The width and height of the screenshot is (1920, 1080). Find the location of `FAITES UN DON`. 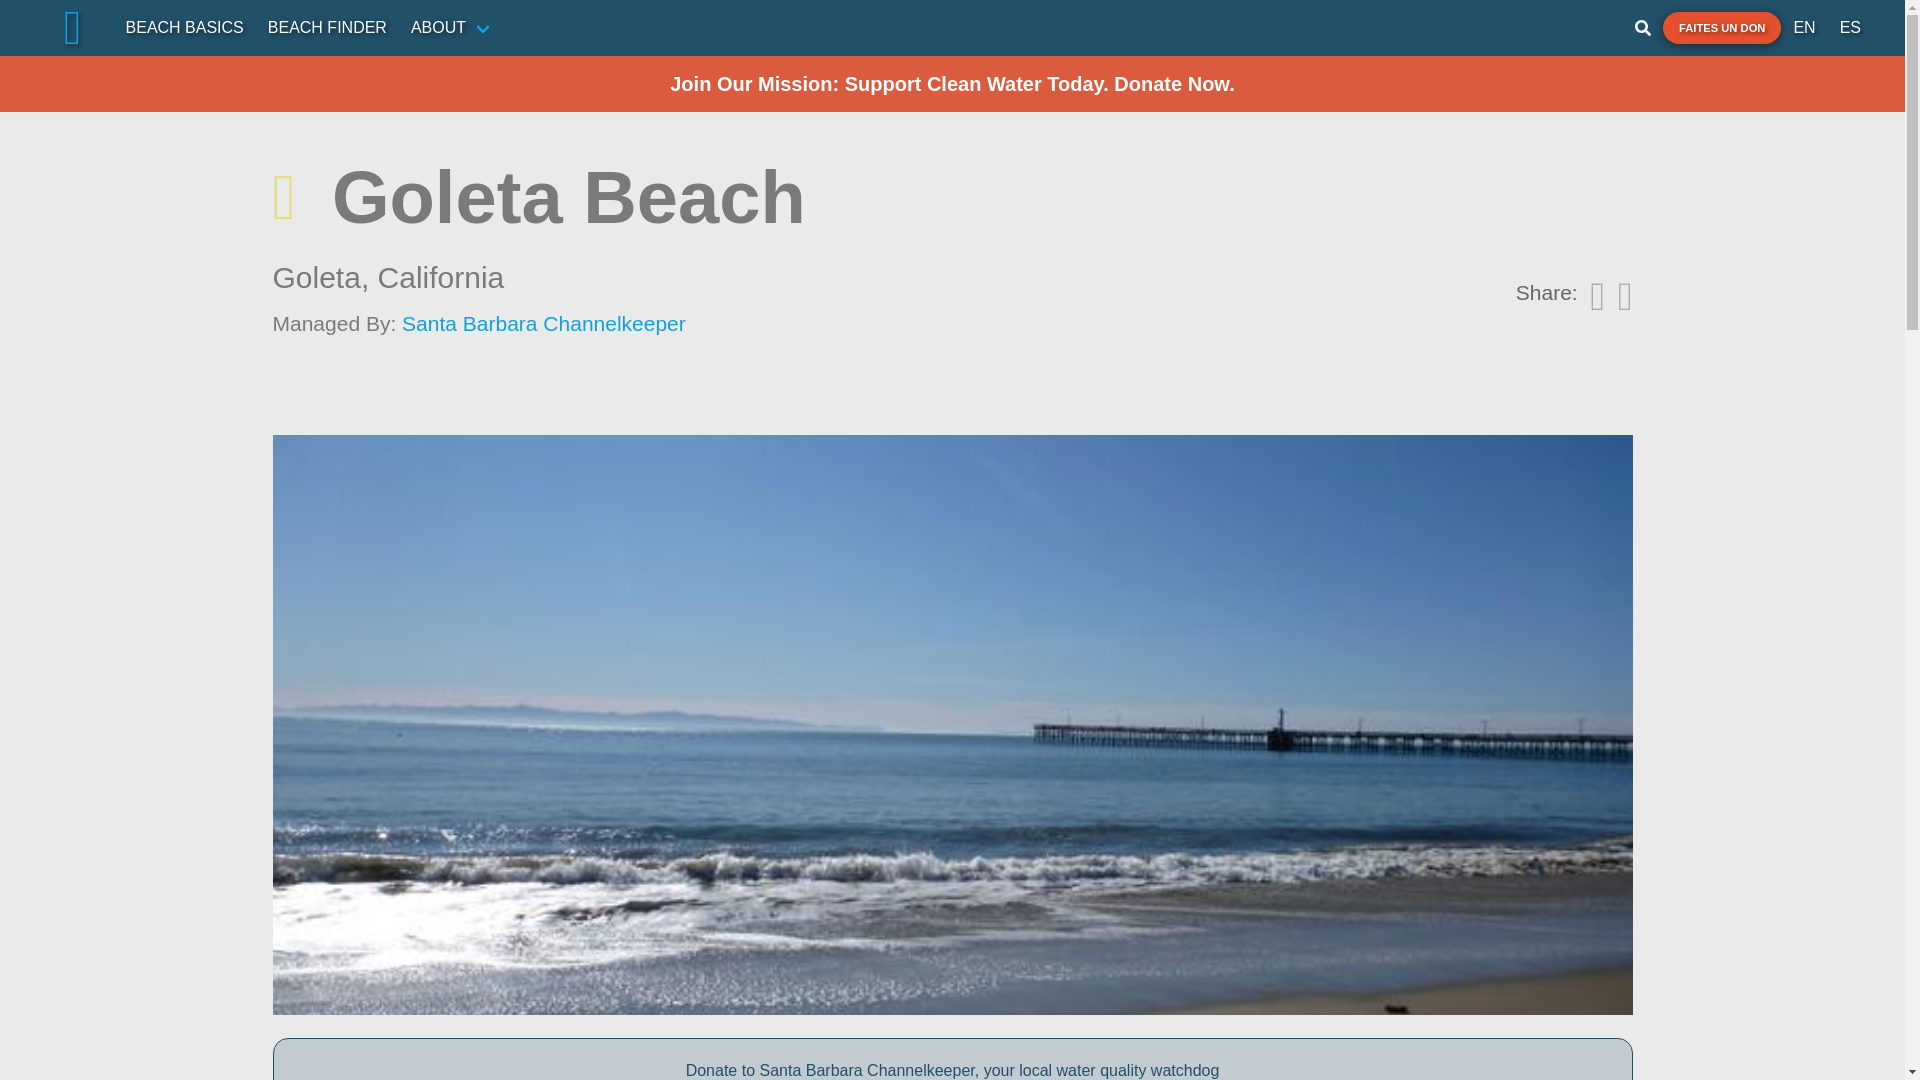

FAITES UN DON is located at coordinates (1722, 28).